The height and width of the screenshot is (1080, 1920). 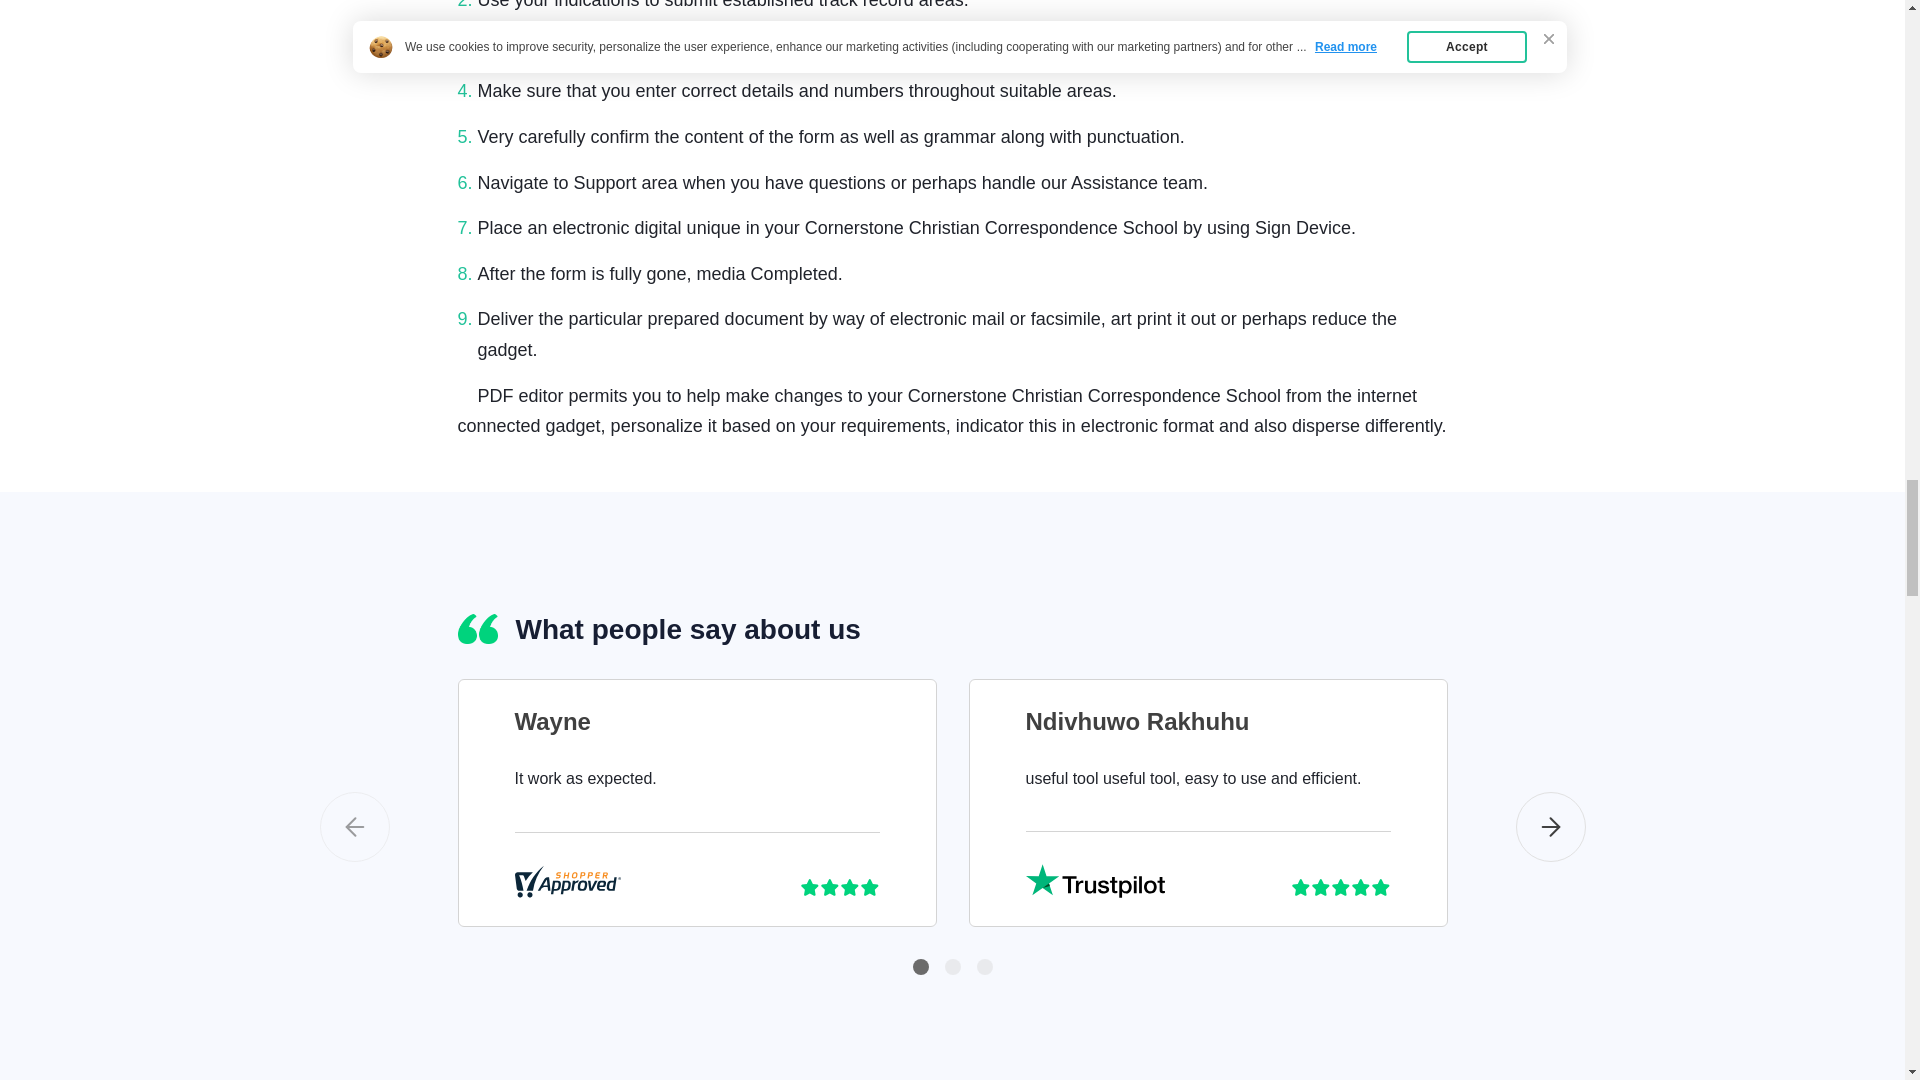 What do you see at coordinates (354, 826) in the screenshot?
I see `Previous` at bounding box center [354, 826].